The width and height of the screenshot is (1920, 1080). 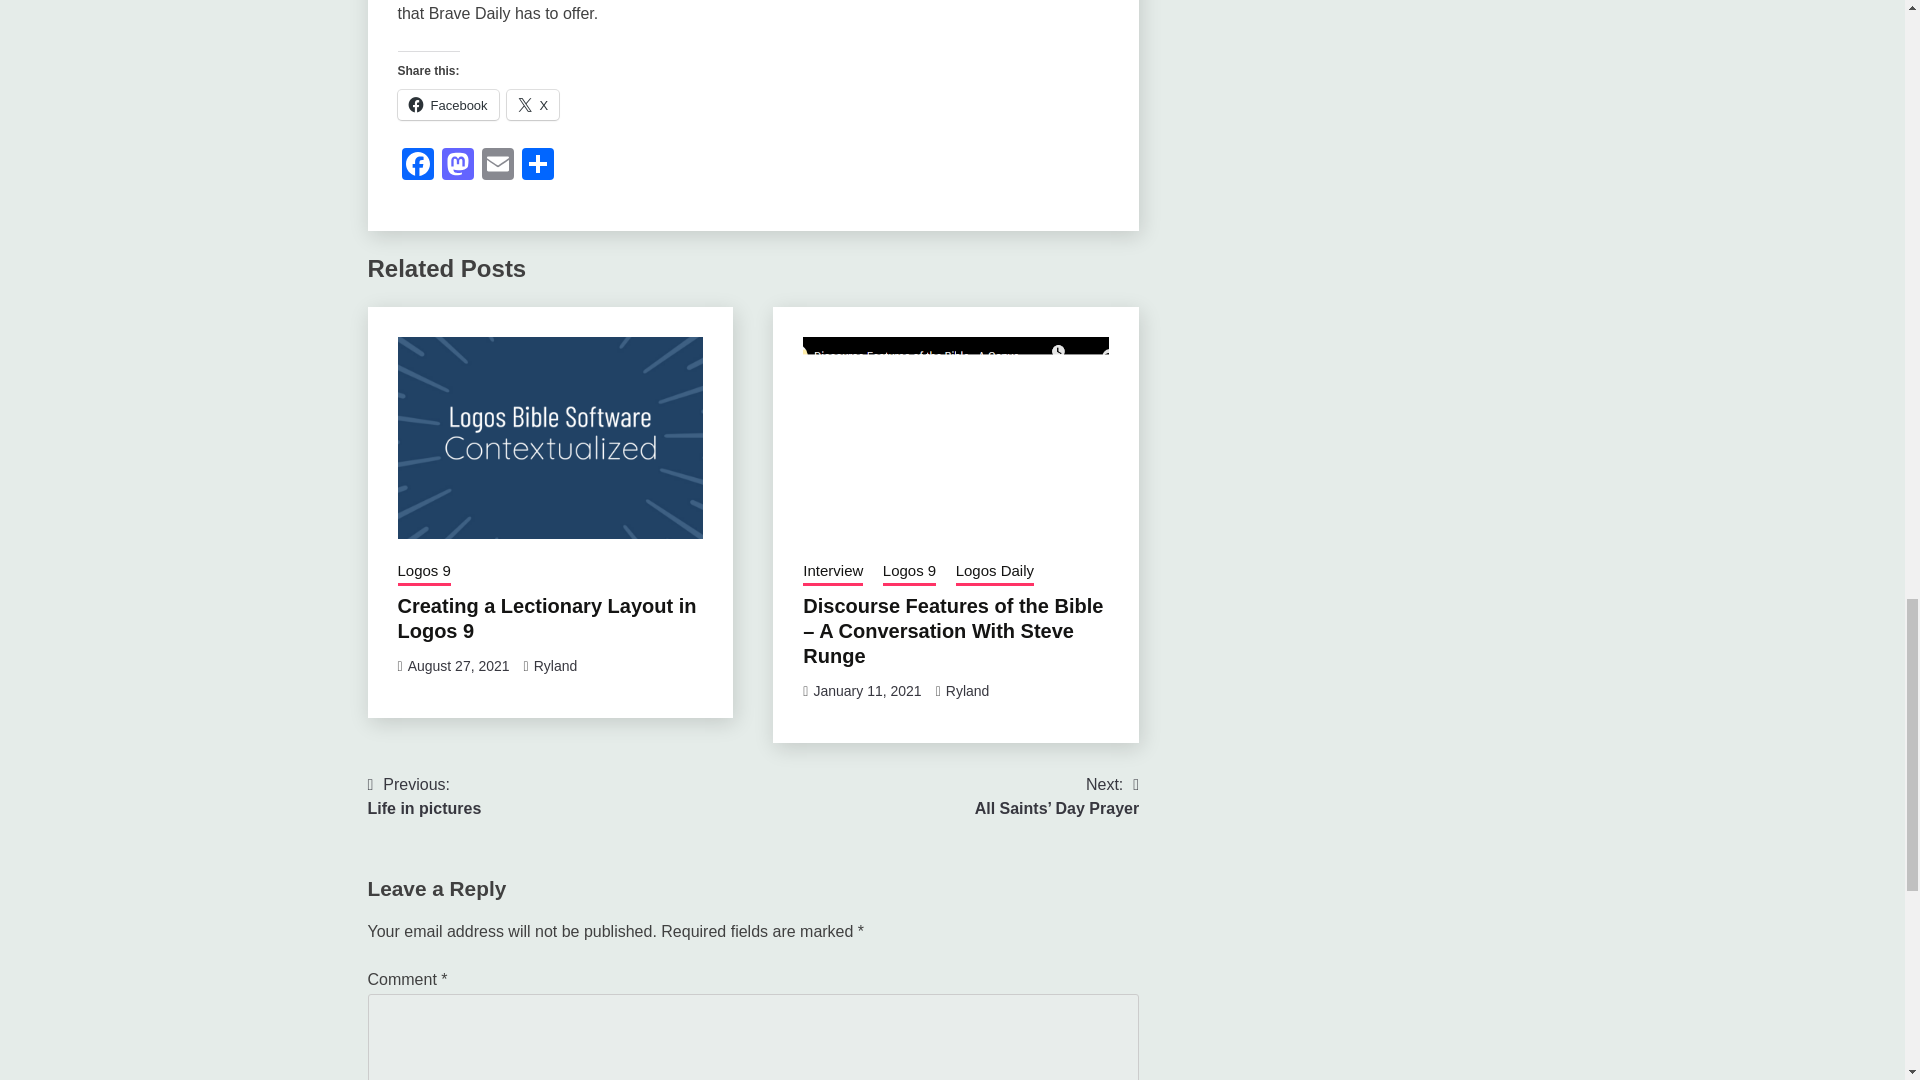 What do you see at coordinates (995, 573) in the screenshot?
I see `Logos Daily` at bounding box center [995, 573].